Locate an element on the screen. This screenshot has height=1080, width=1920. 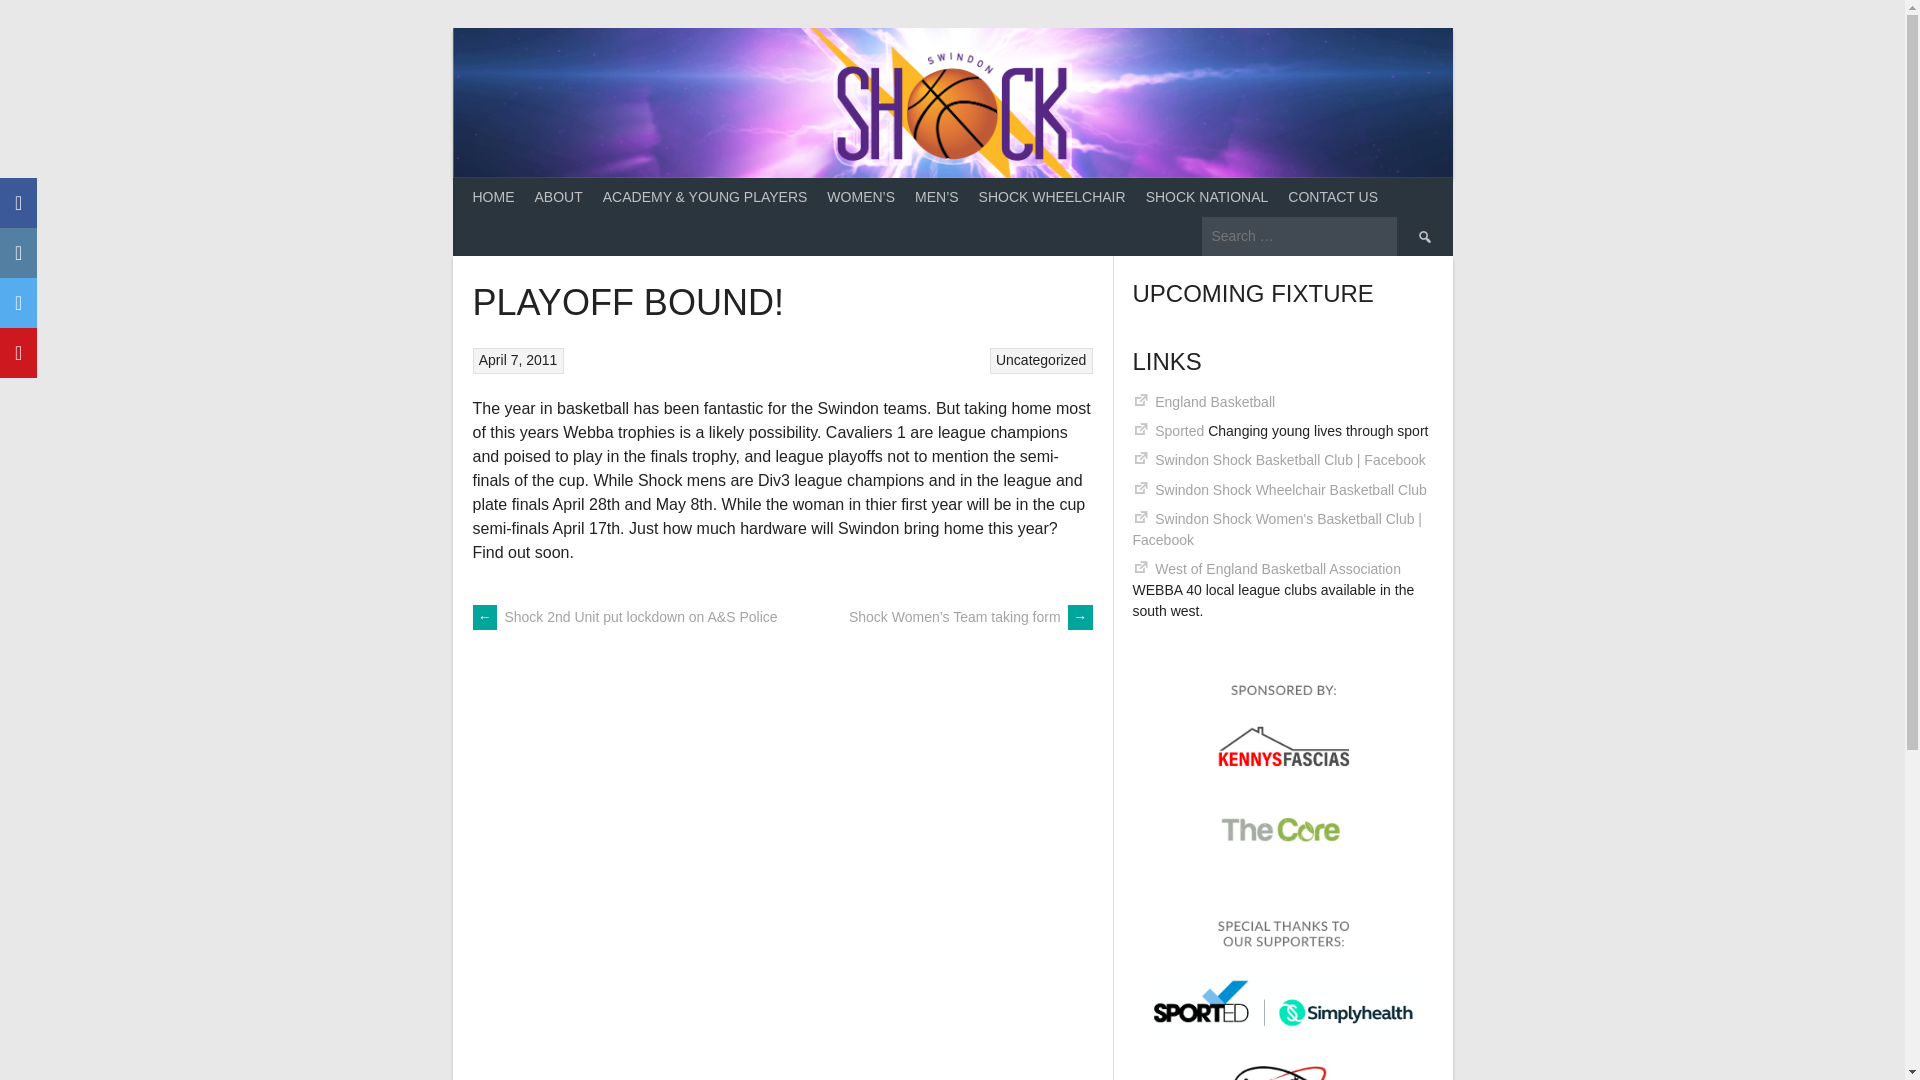
West of England Basketball Association is located at coordinates (1278, 568).